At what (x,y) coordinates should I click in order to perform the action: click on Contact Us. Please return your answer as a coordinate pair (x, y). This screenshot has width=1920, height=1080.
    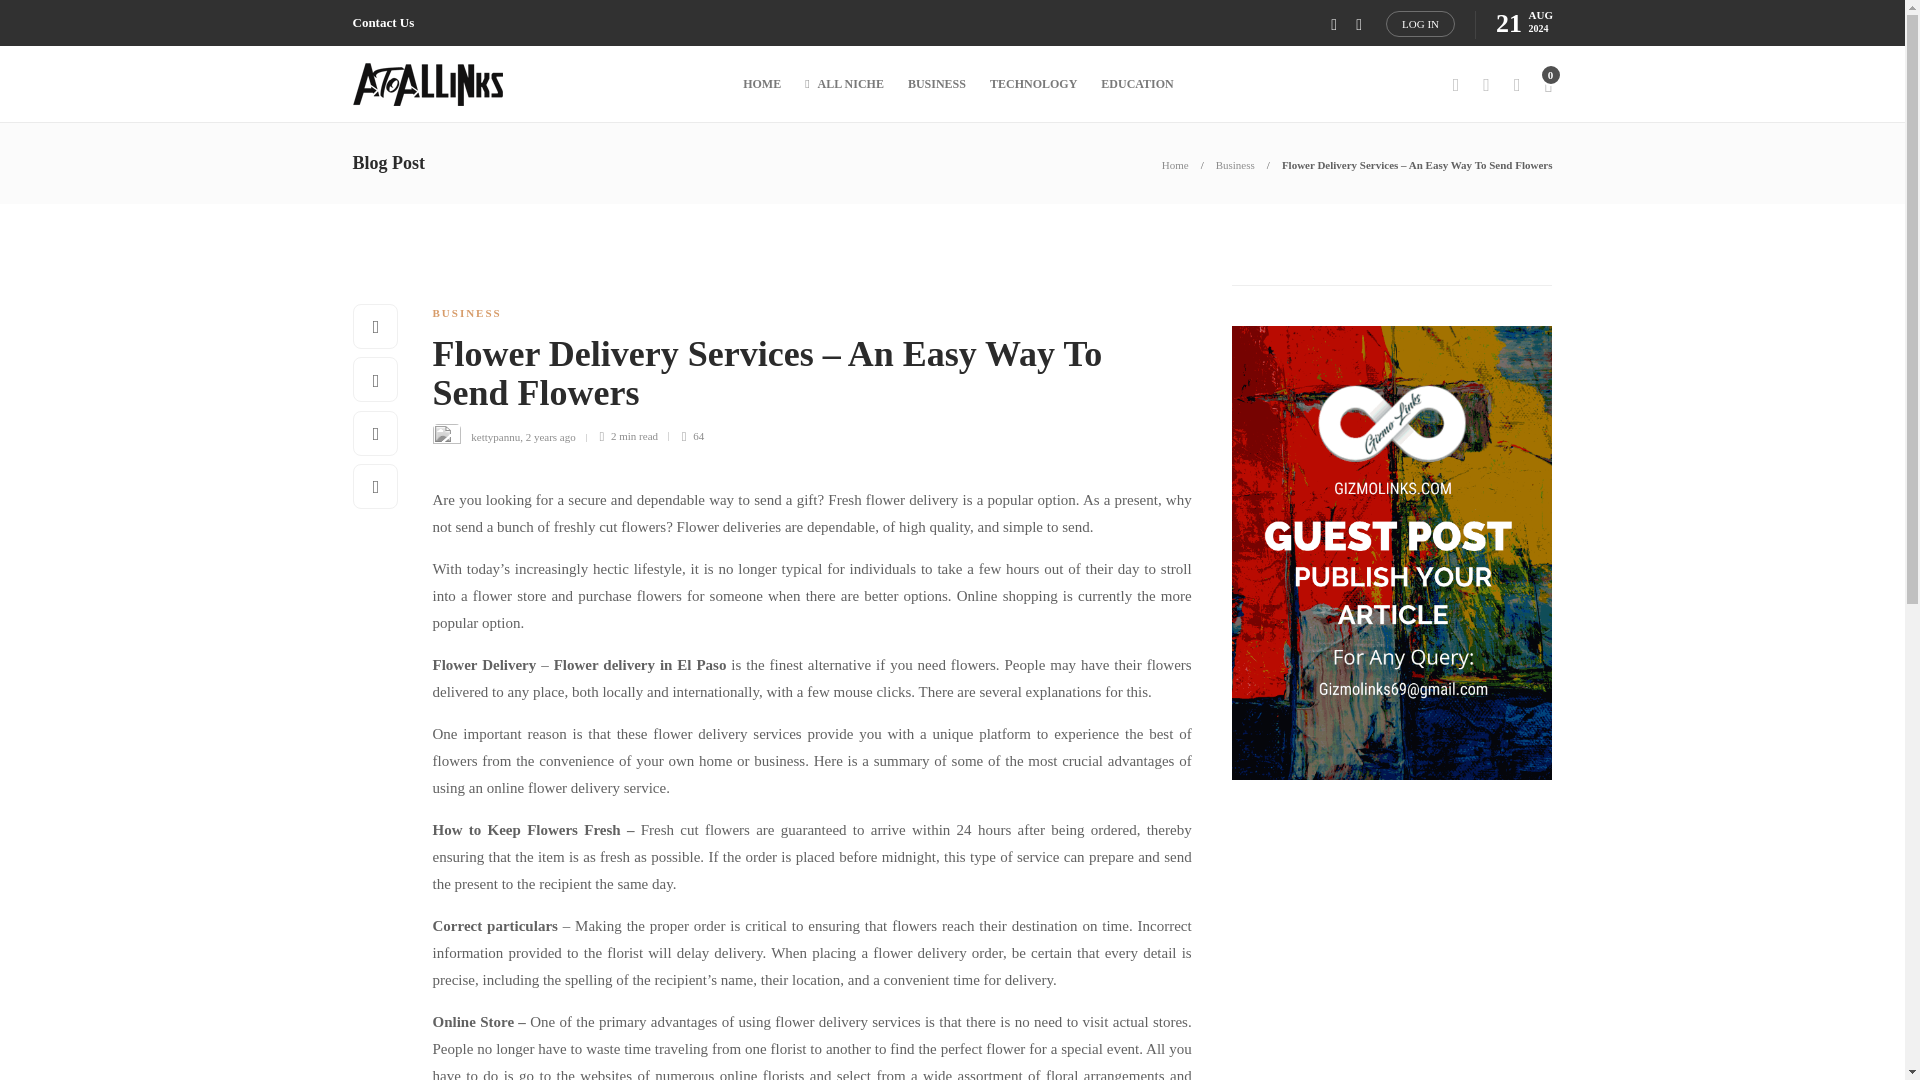
    Looking at the image, I should click on (382, 23).